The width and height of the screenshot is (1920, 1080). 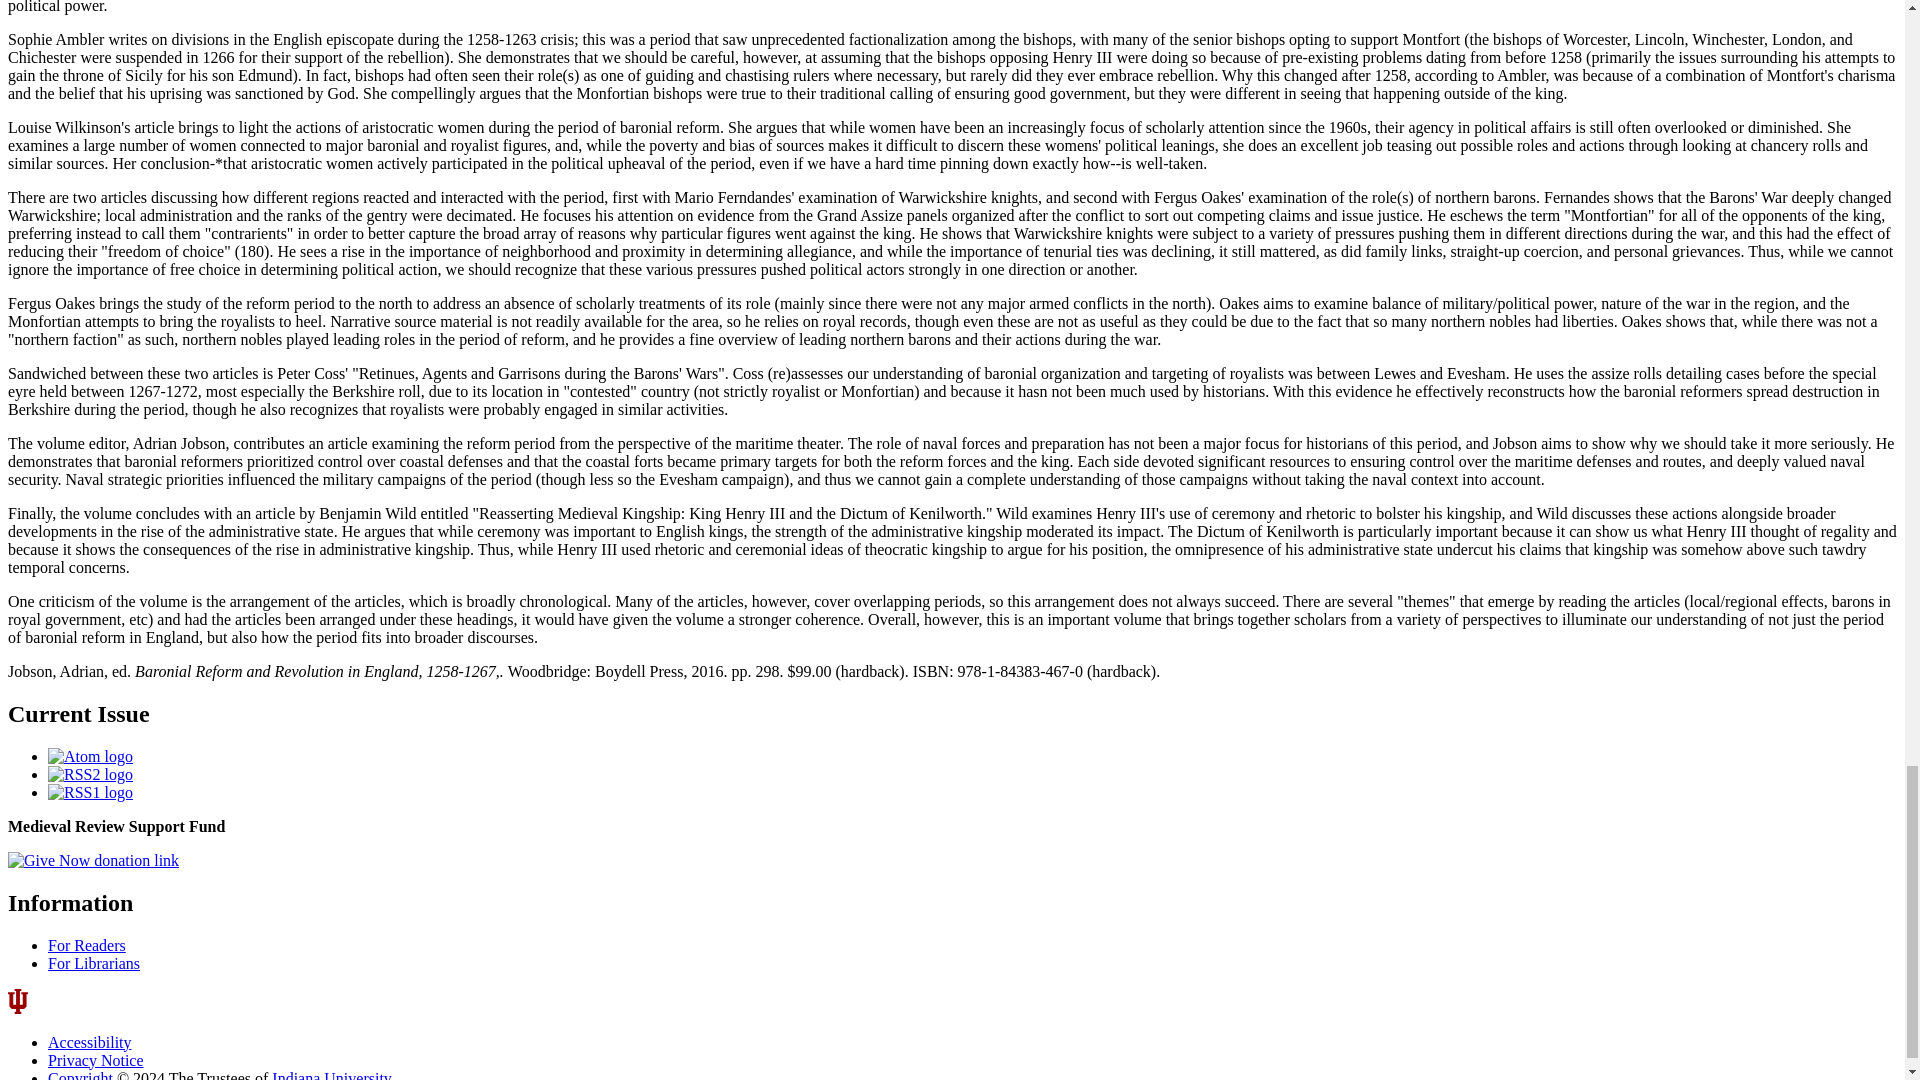 What do you see at coordinates (87, 945) in the screenshot?
I see `For Readers` at bounding box center [87, 945].